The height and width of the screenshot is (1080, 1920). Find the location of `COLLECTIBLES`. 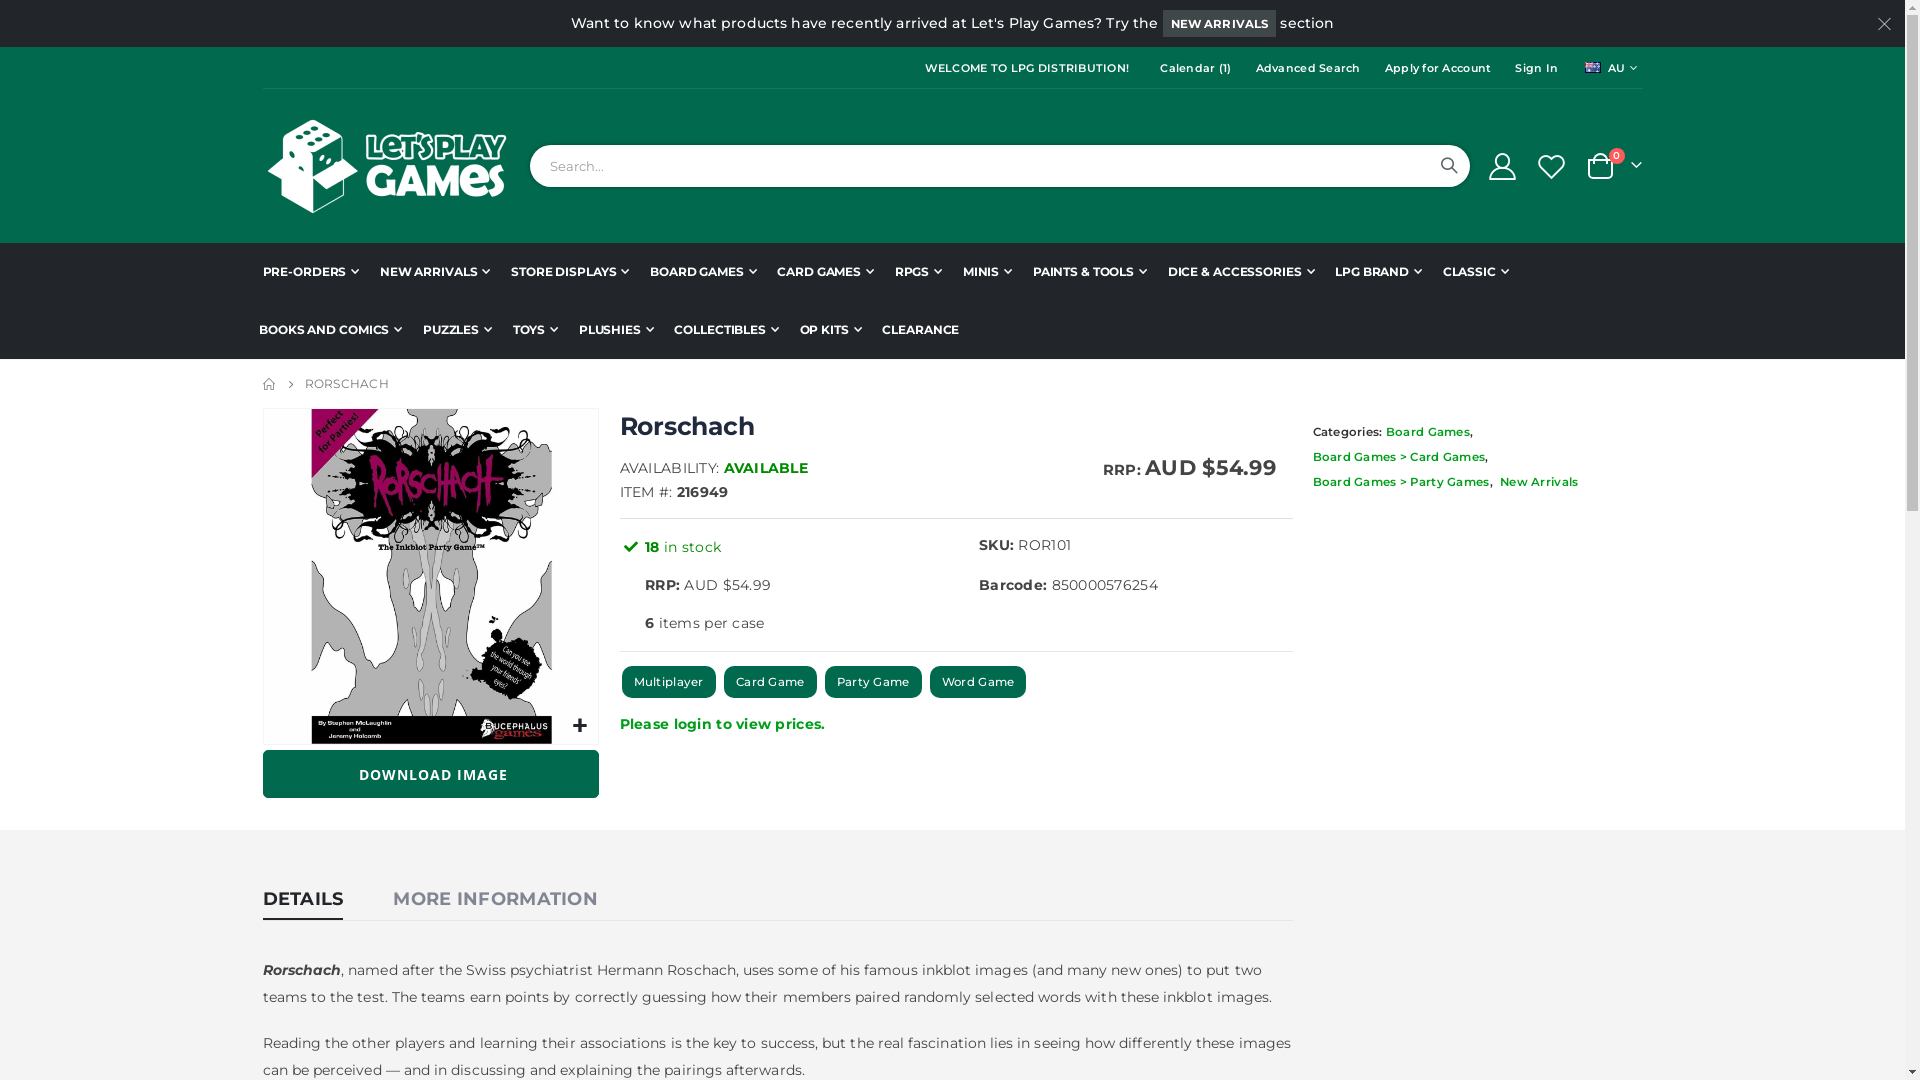

COLLECTIBLES is located at coordinates (726, 330).